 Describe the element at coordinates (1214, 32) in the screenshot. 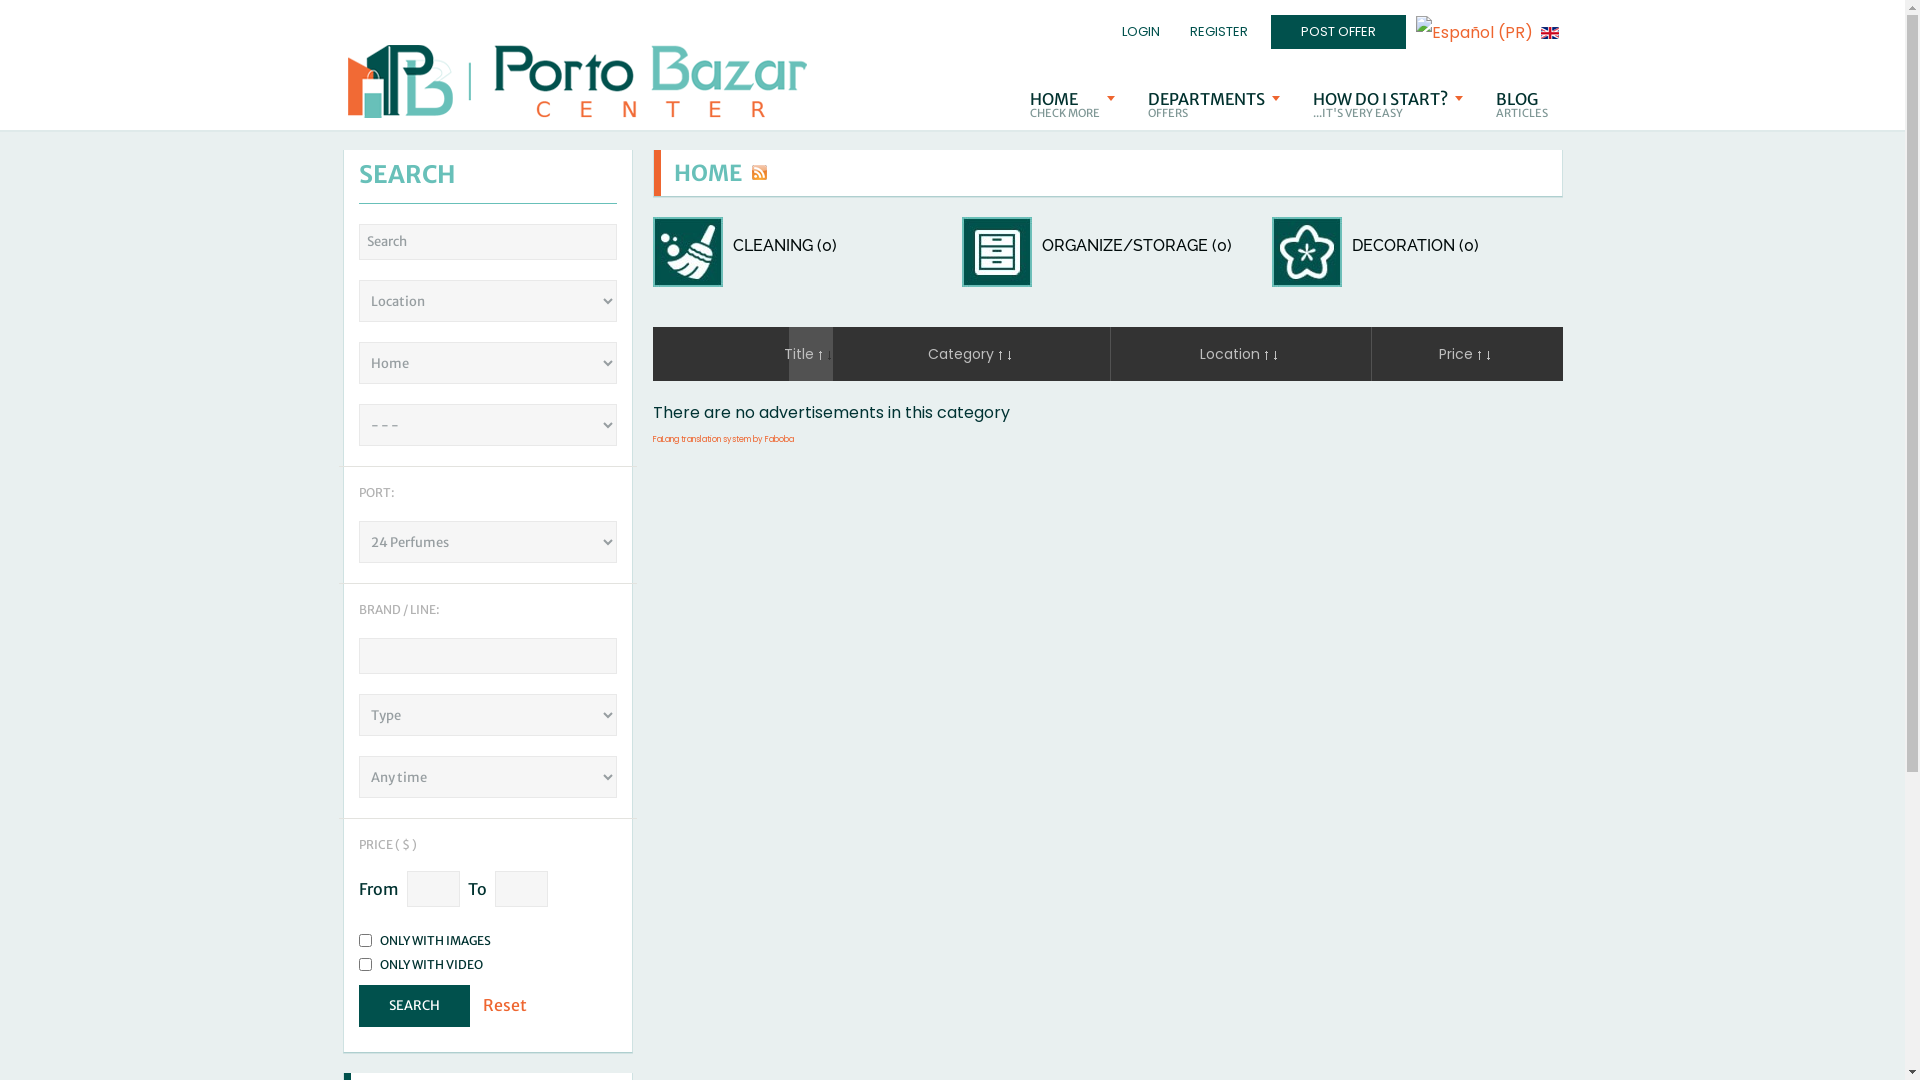

I see `REGISTER` at that location.